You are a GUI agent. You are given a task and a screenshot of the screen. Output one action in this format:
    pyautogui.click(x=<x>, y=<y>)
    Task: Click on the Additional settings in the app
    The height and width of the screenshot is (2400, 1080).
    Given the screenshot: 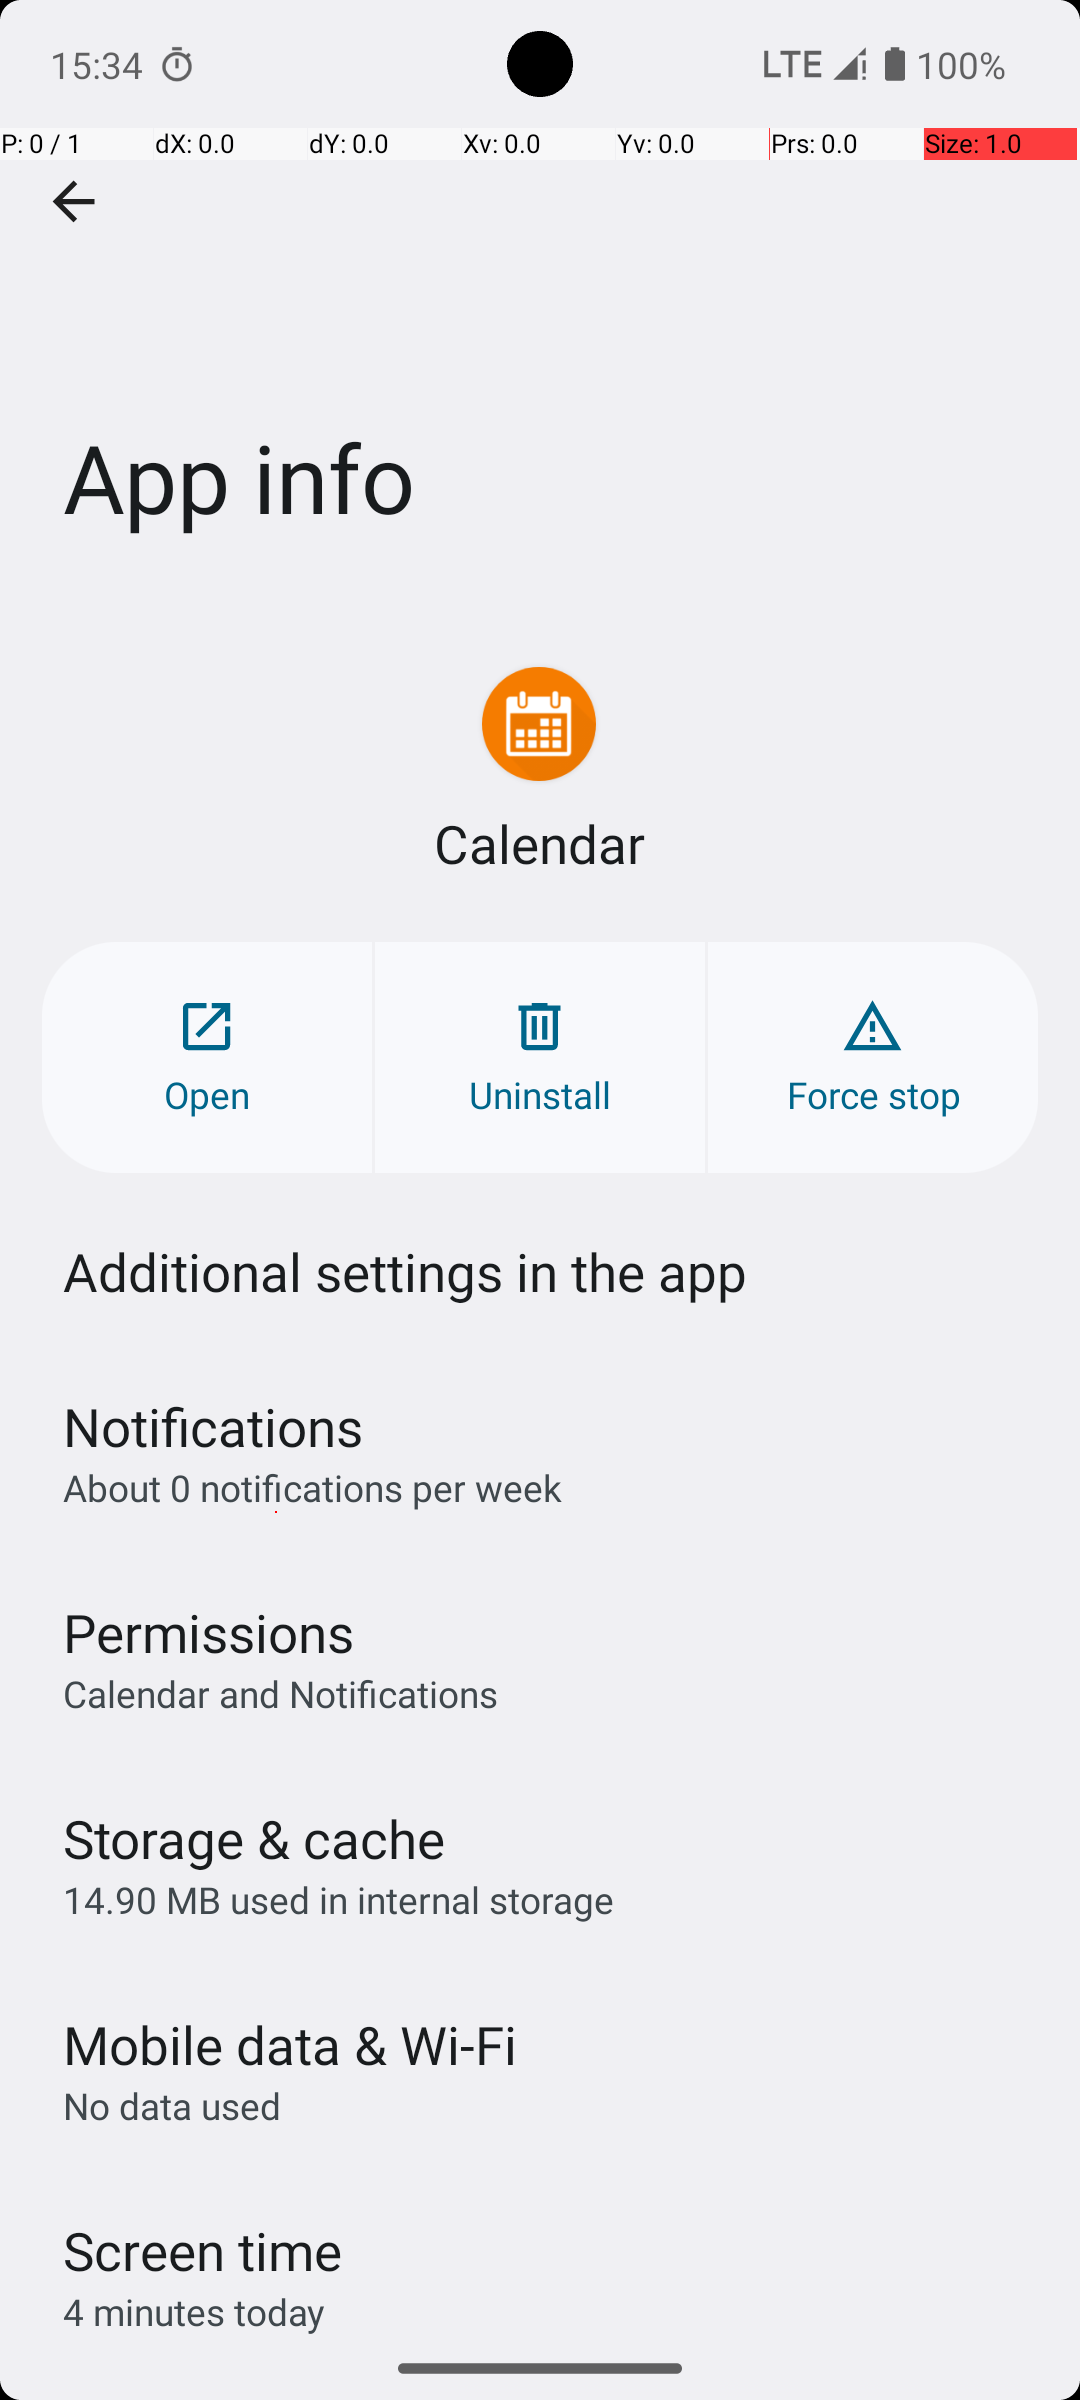 What is the action you would take?
    pyautogui.click(x=405, y=1272)
    